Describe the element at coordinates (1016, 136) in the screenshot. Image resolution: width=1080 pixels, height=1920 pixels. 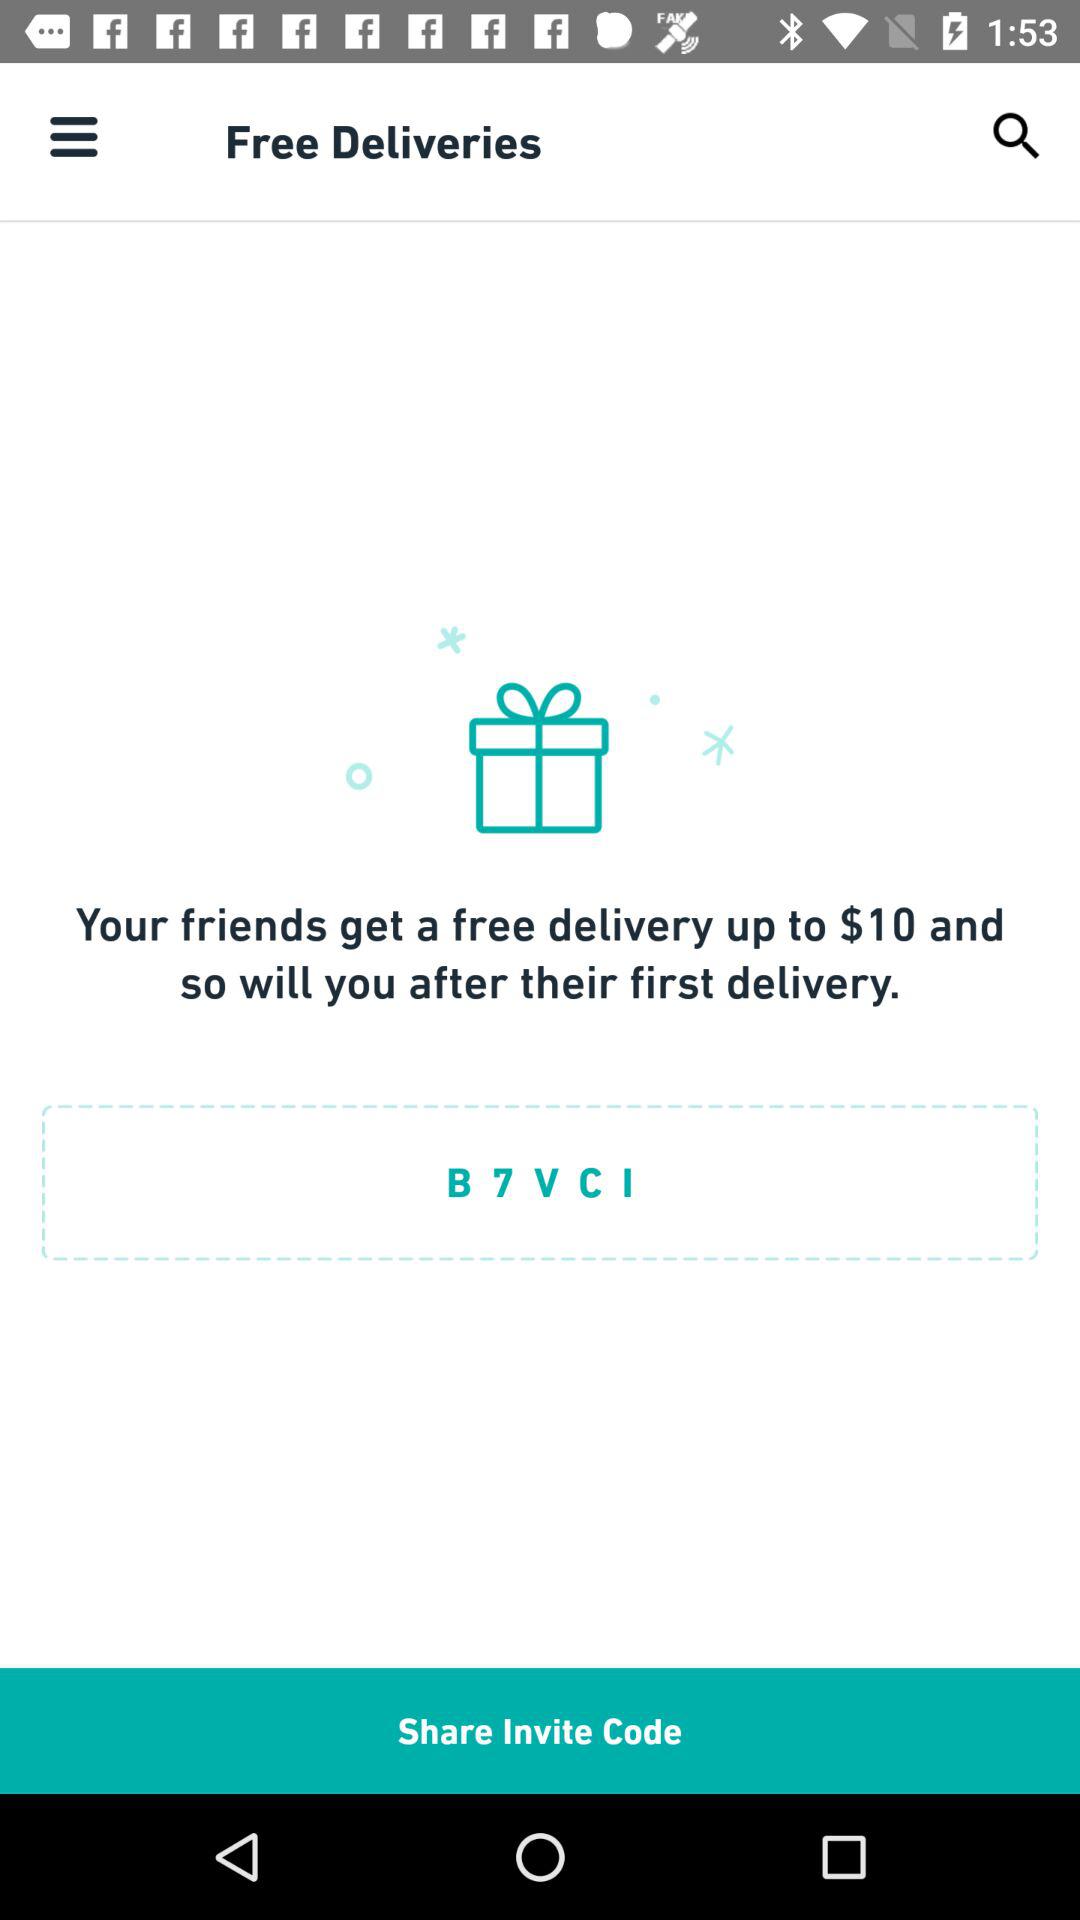
I see `launch icon next to free deliveries item` at that location.